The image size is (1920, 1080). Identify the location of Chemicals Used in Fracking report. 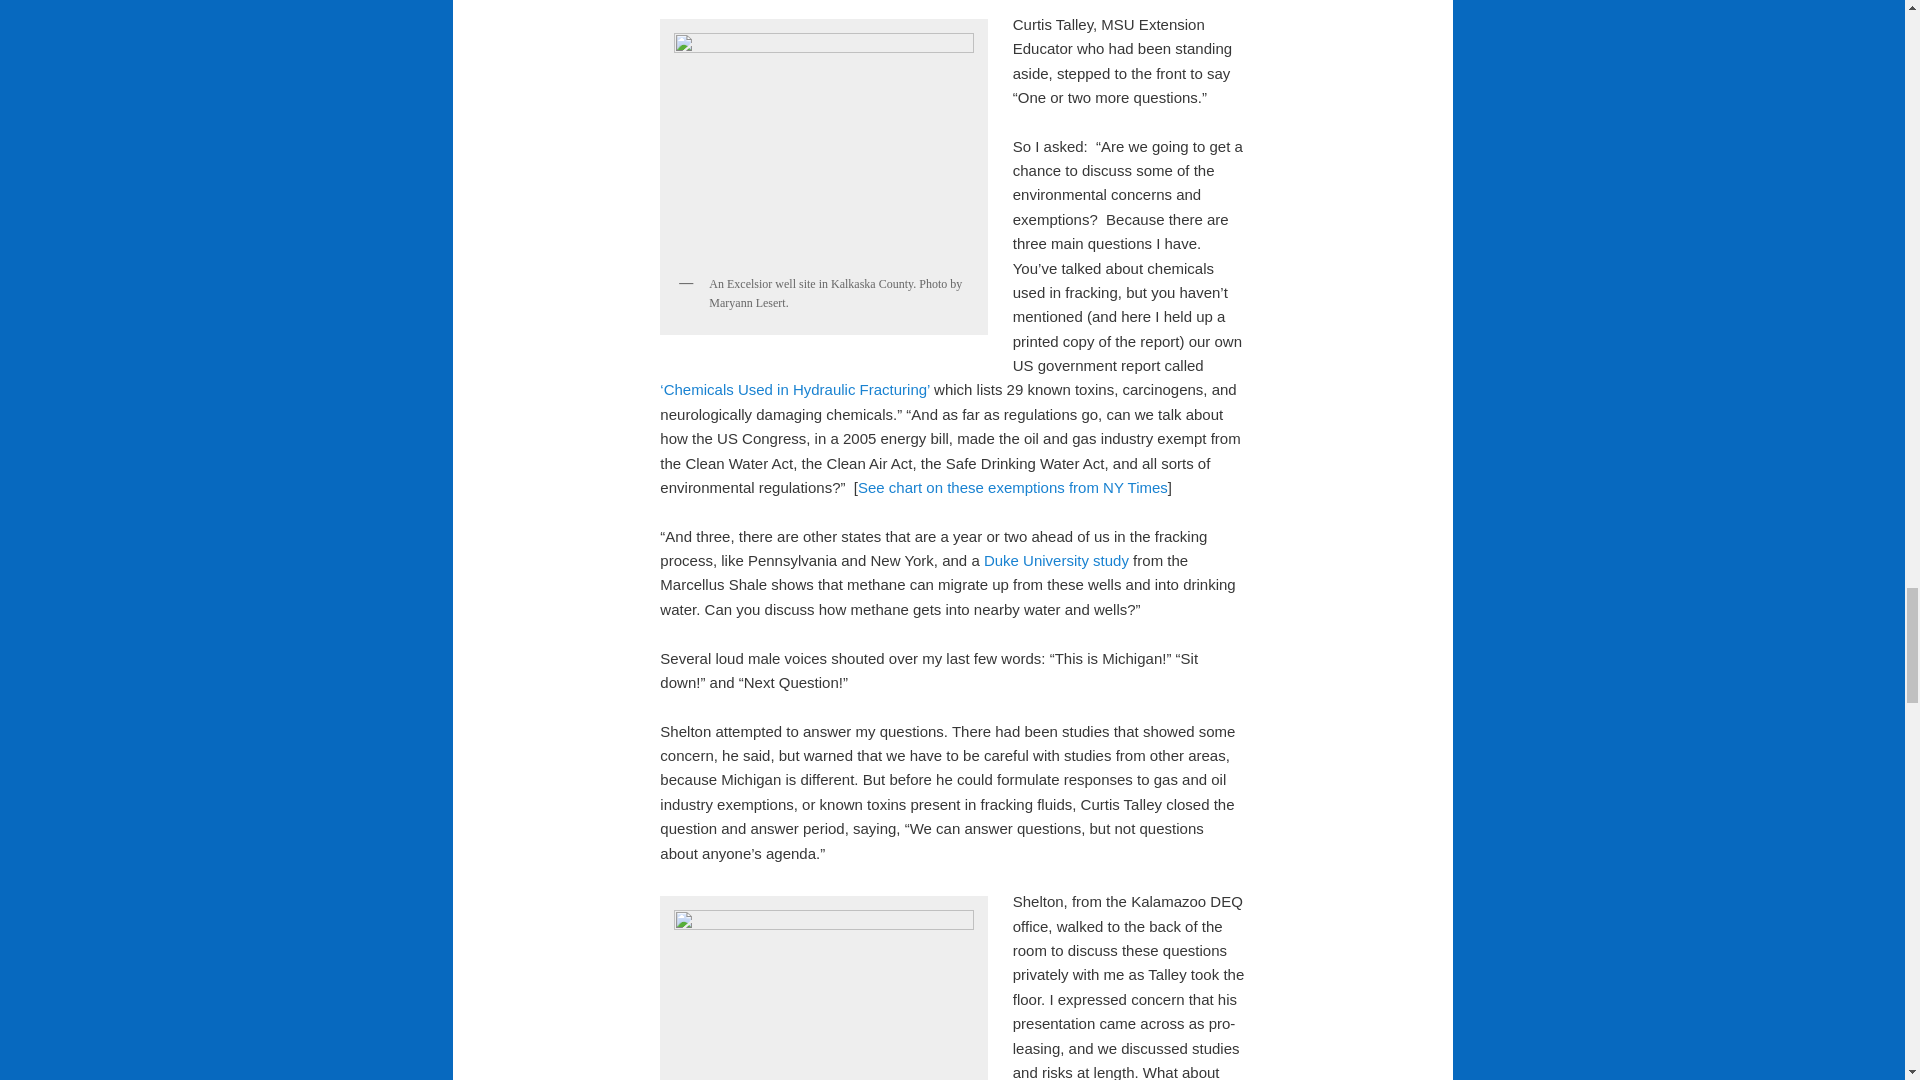
(794, 390).